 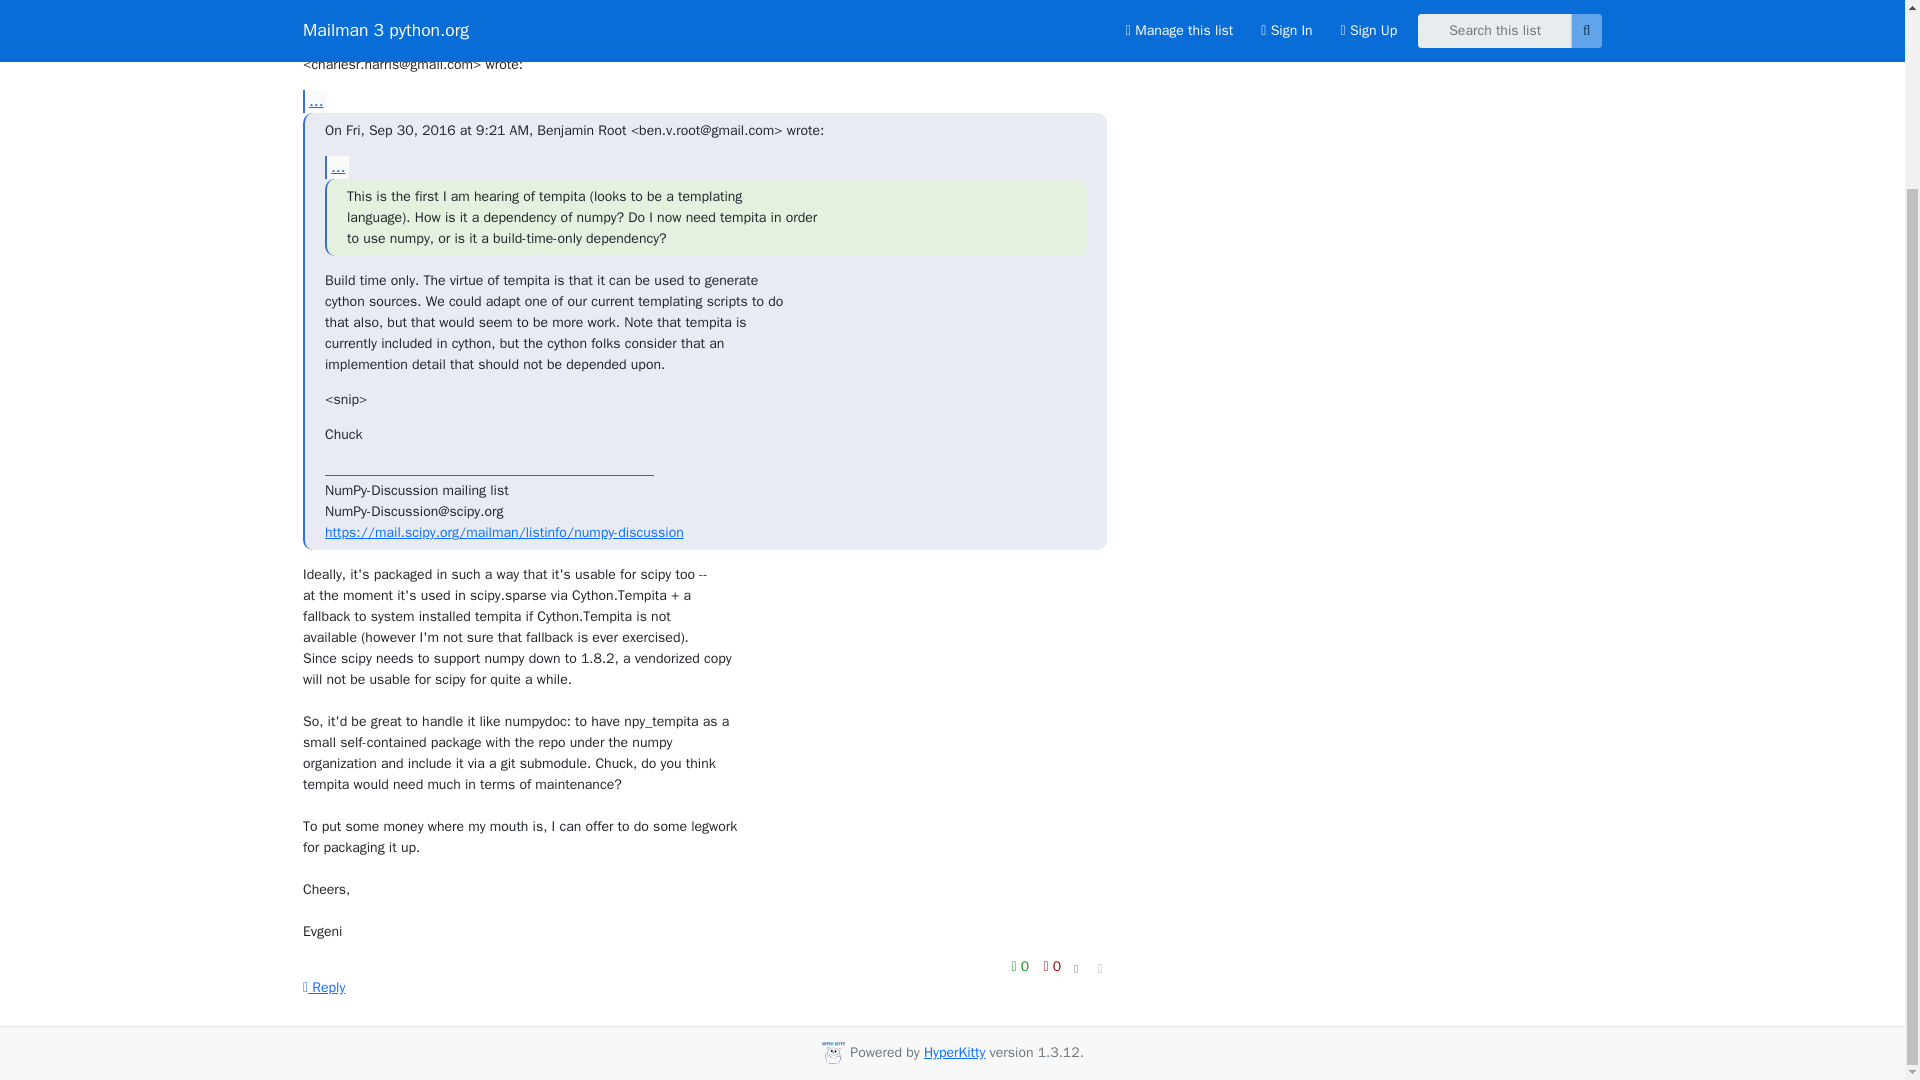 What do you see at coordinates (1052, 966) in the screenshot?
I see `You must be logged-in to vote.` at bounding box center [1052, 966].